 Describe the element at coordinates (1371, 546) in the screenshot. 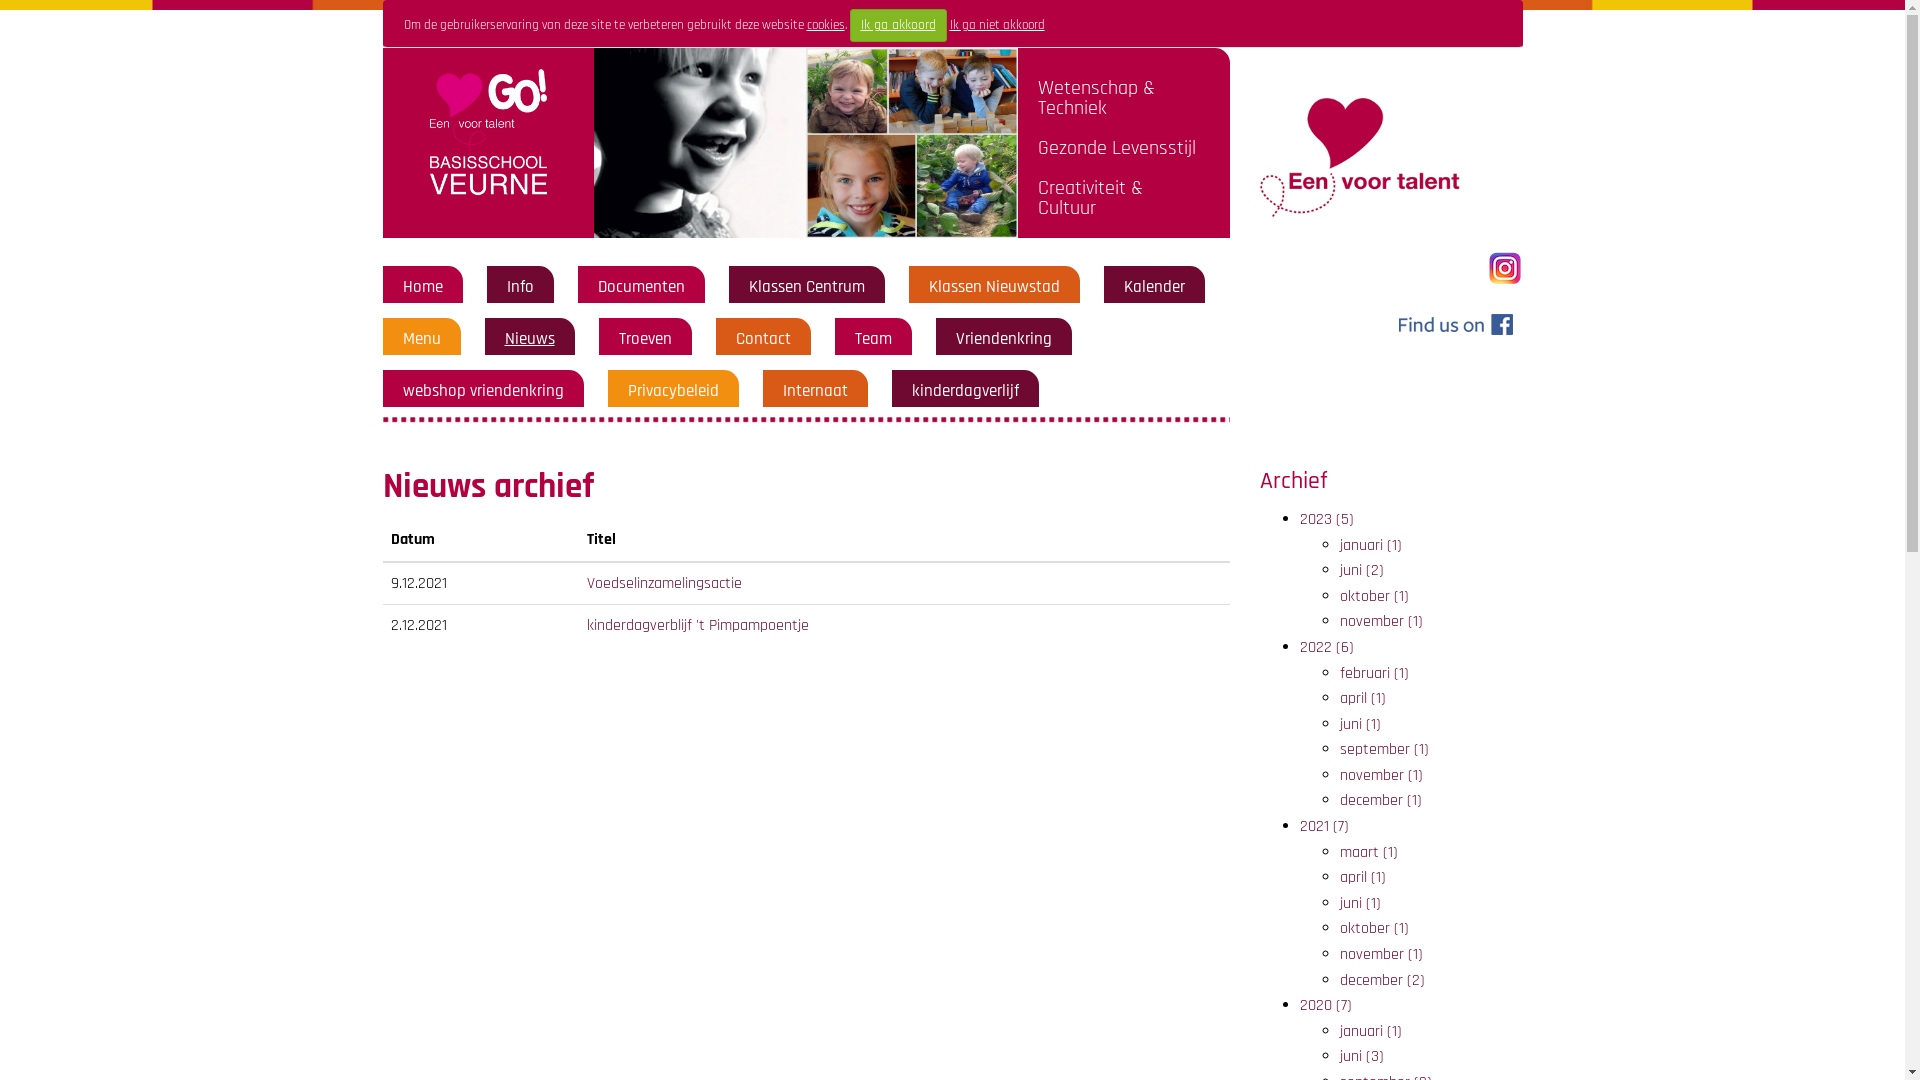

I see `januari (1)` at that location.